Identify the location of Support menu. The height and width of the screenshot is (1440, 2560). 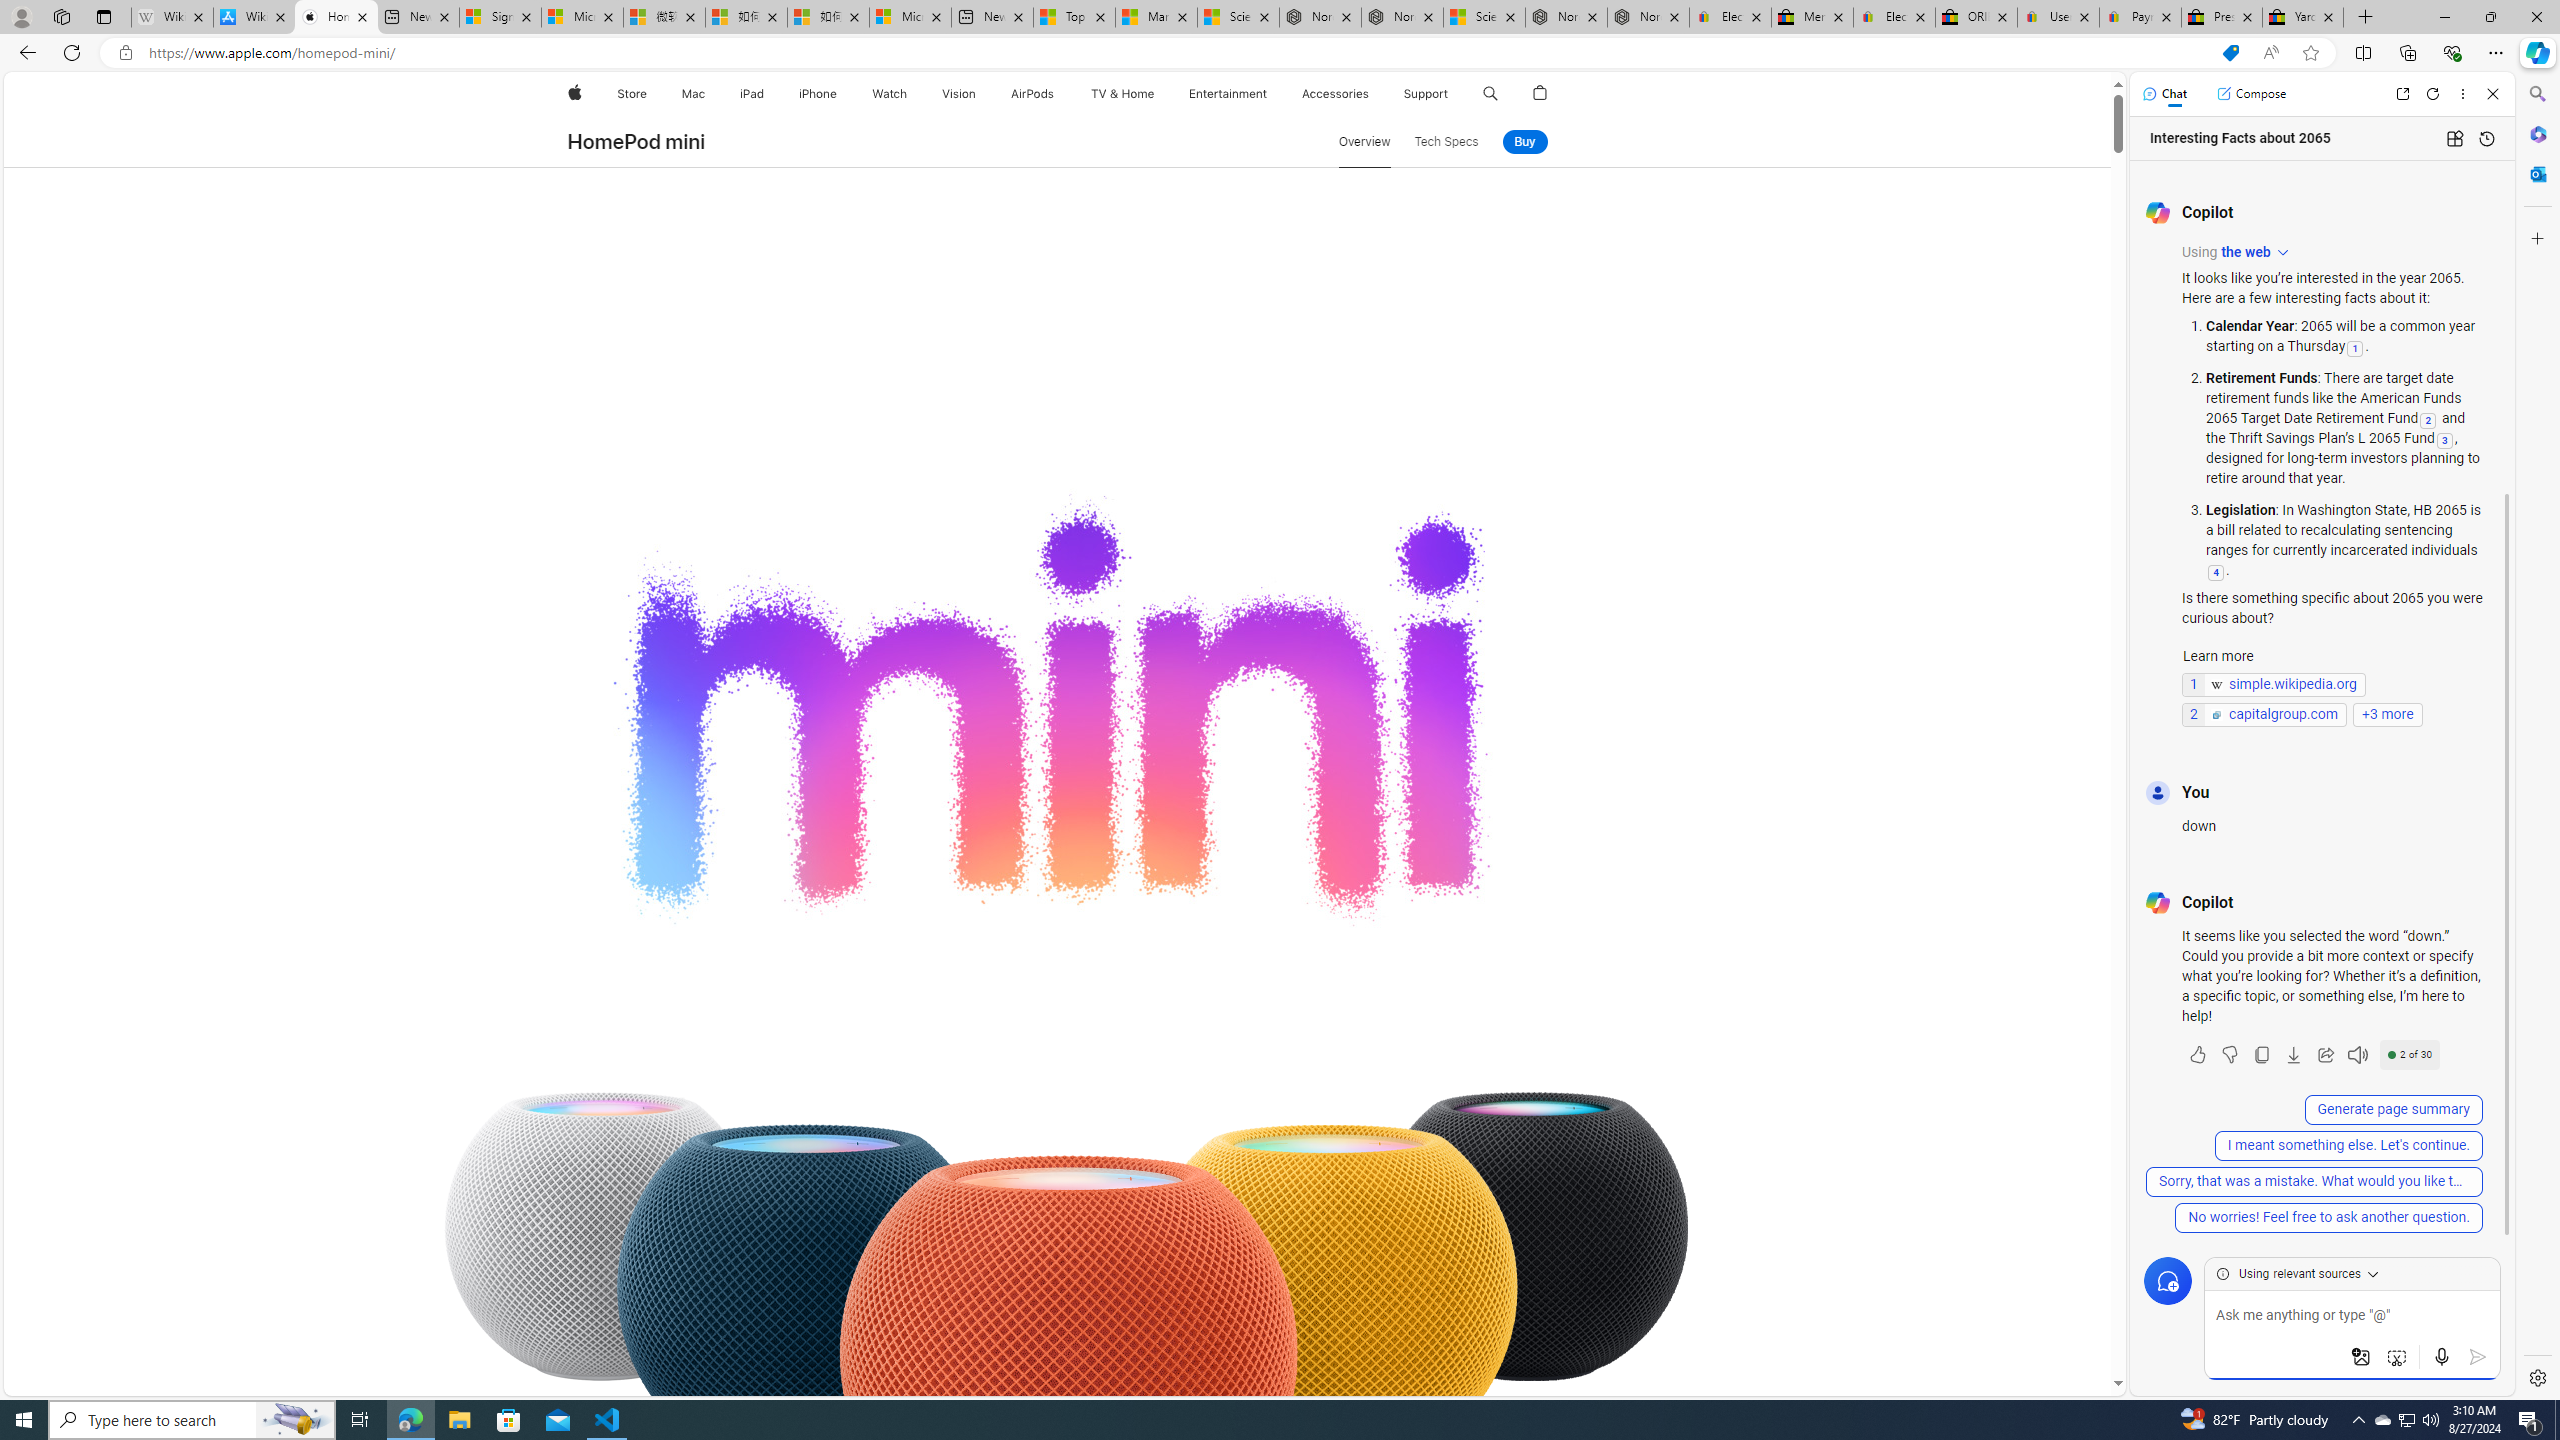
(1452, 94).